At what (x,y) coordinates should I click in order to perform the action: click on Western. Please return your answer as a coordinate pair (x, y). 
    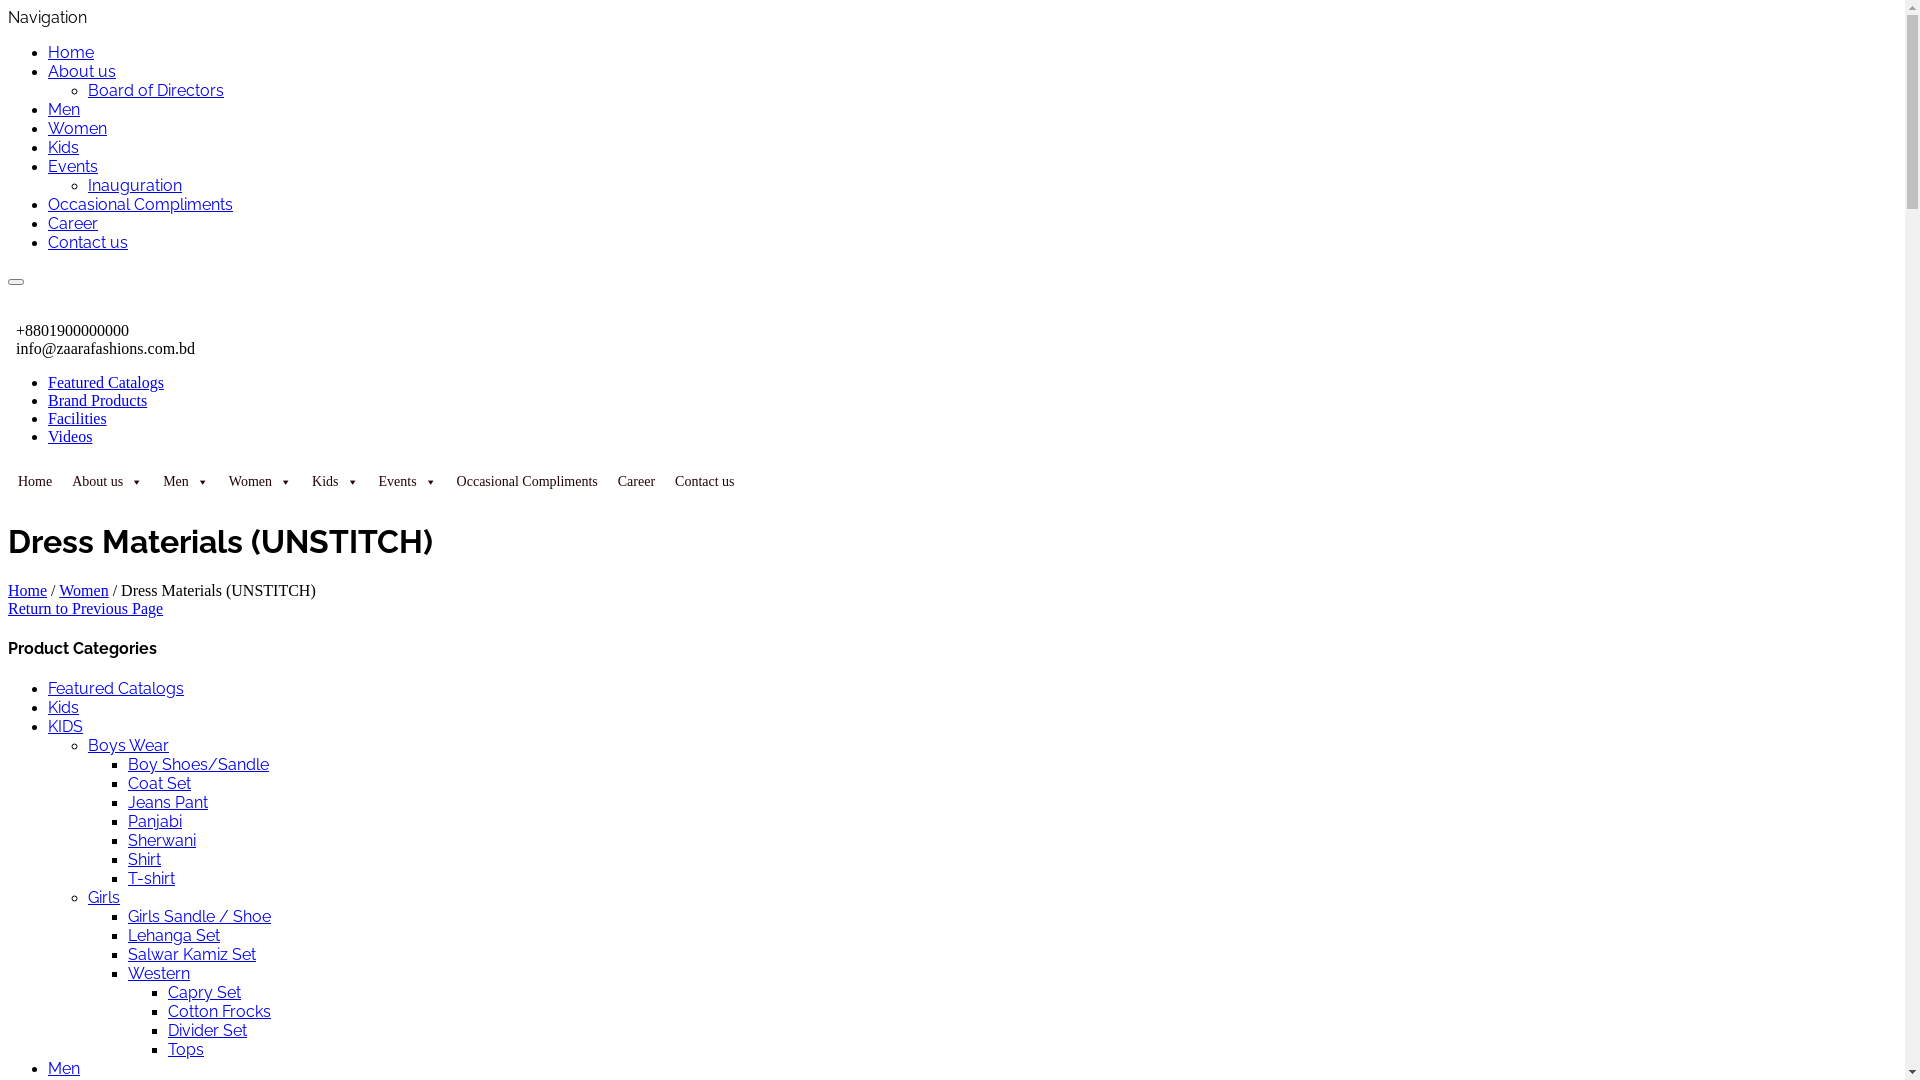
    Looking at the image, I should click on (159, 974).